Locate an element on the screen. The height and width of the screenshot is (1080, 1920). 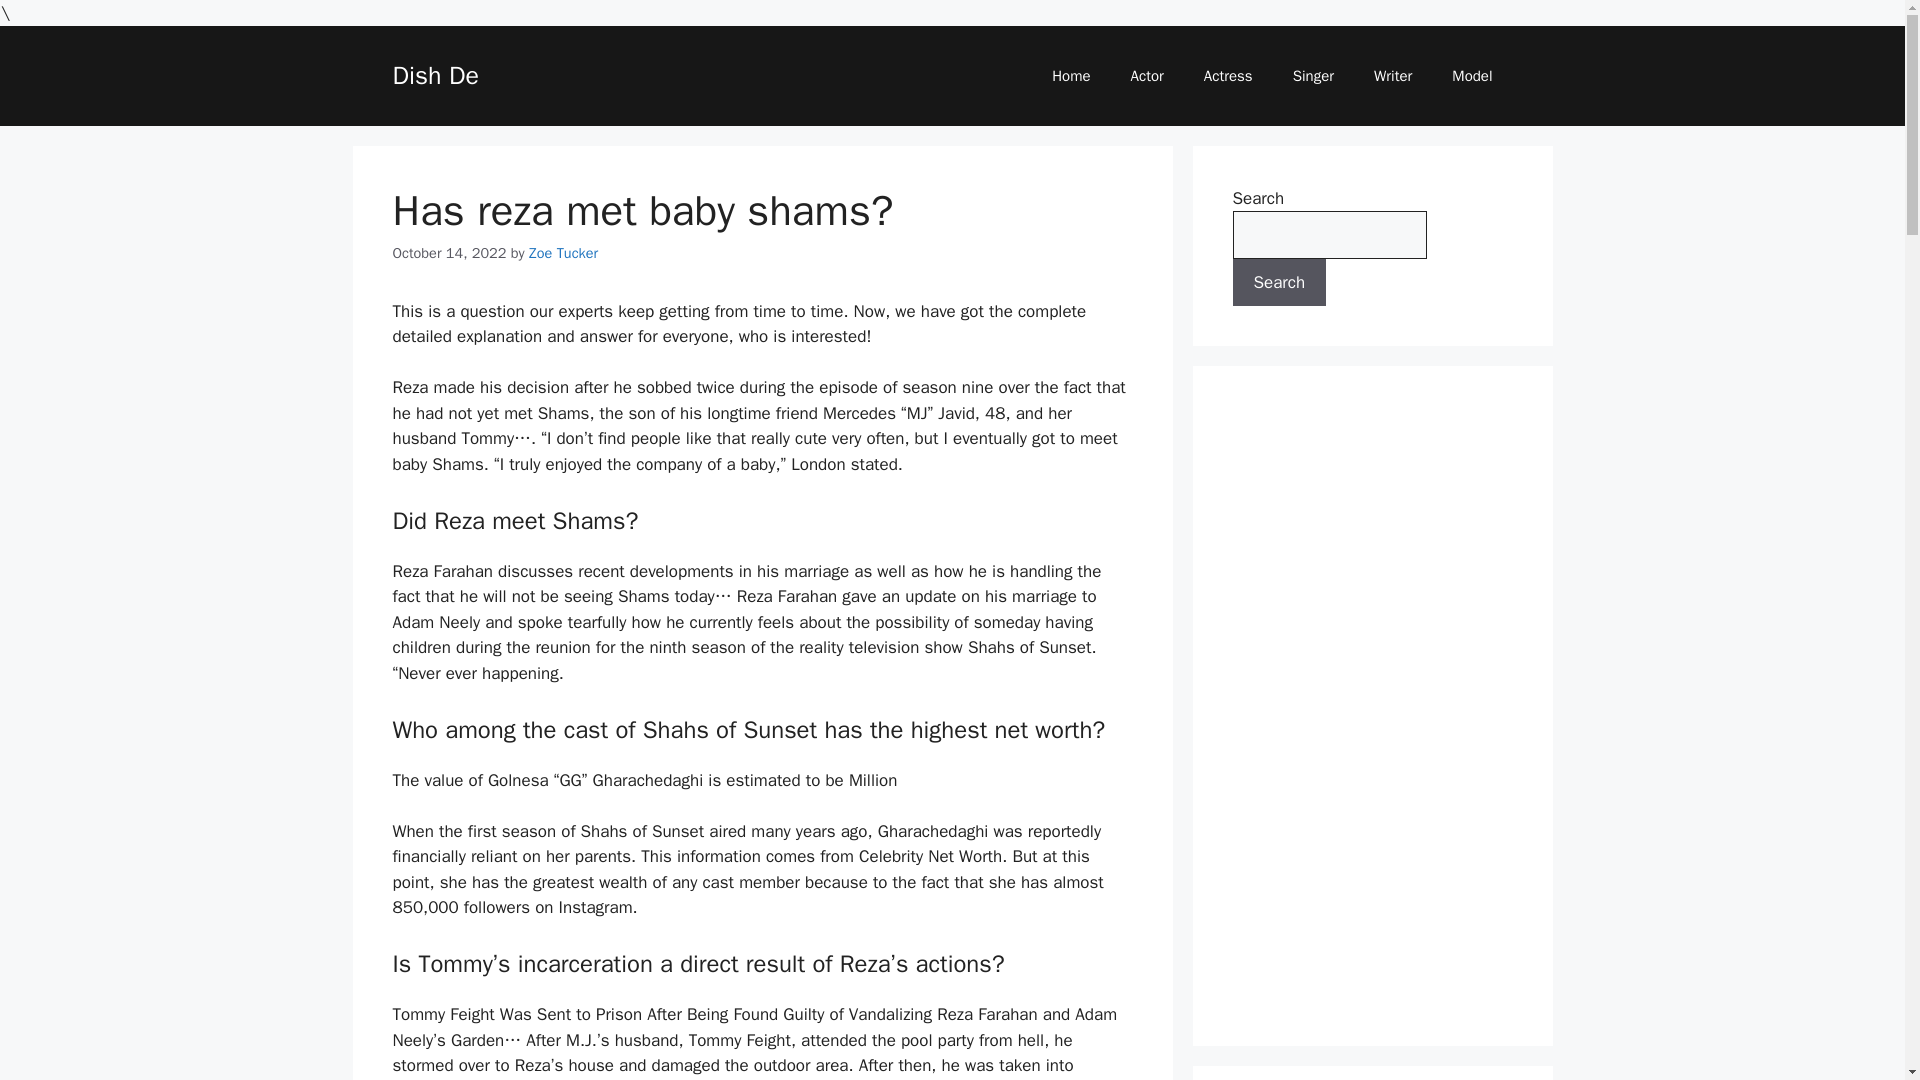
View all posts by Zoe Tucker is located at coordinates (563, 253).